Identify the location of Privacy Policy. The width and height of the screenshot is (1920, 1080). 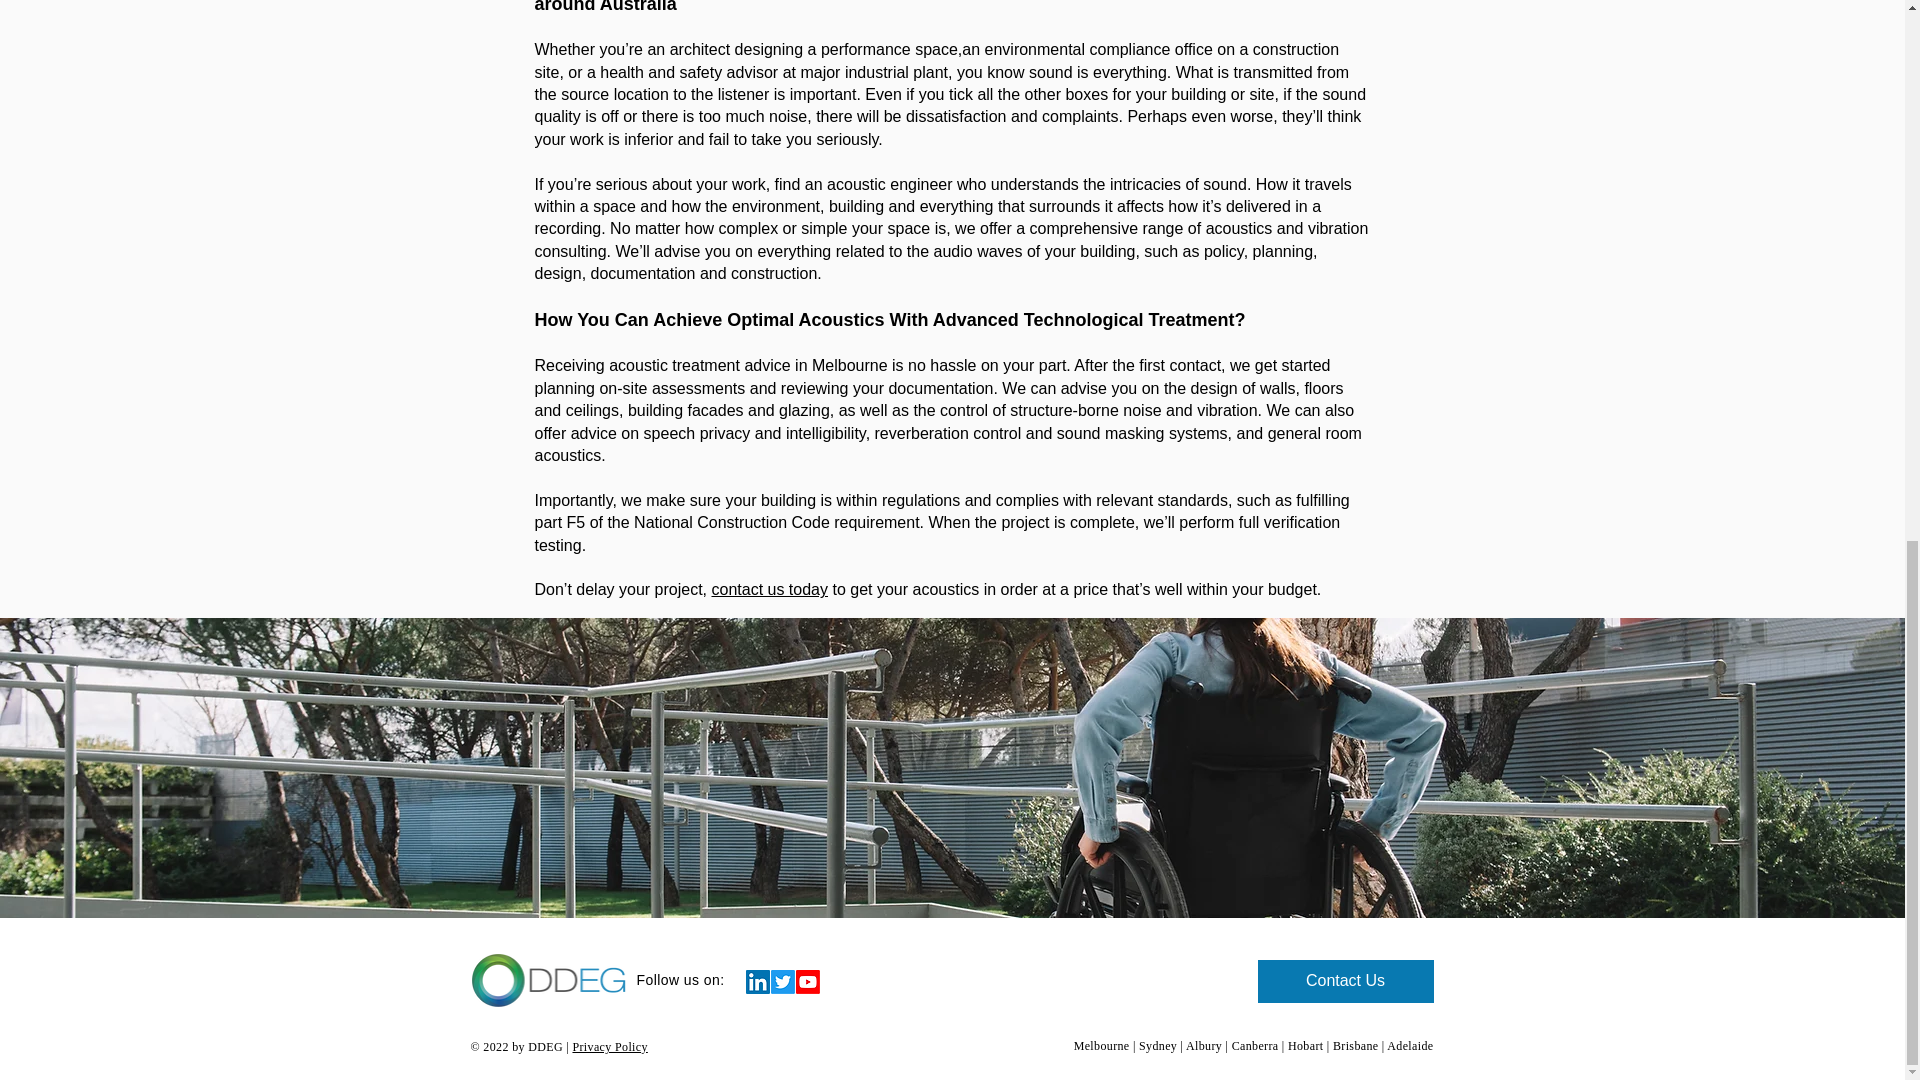
(610, 1047).